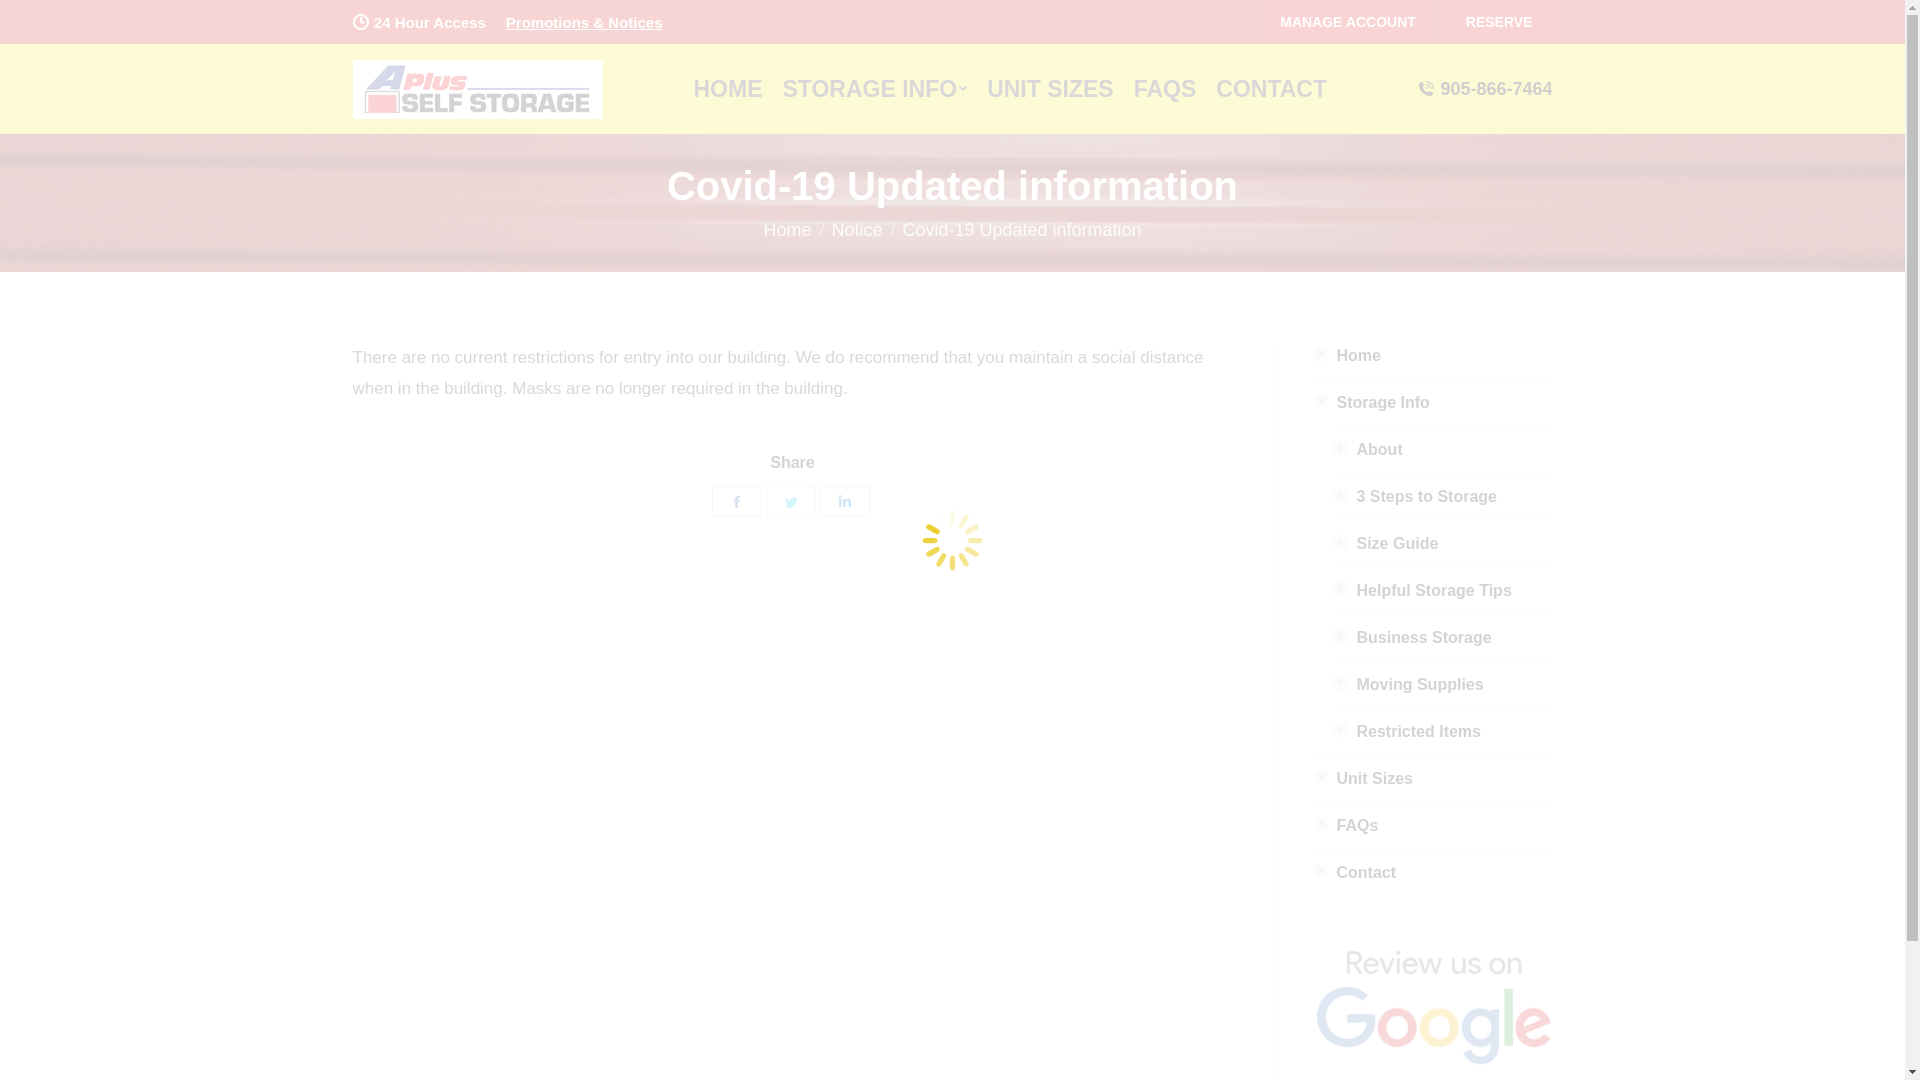  I want to click on Helpful Storage Tips, so click(1423, 590).